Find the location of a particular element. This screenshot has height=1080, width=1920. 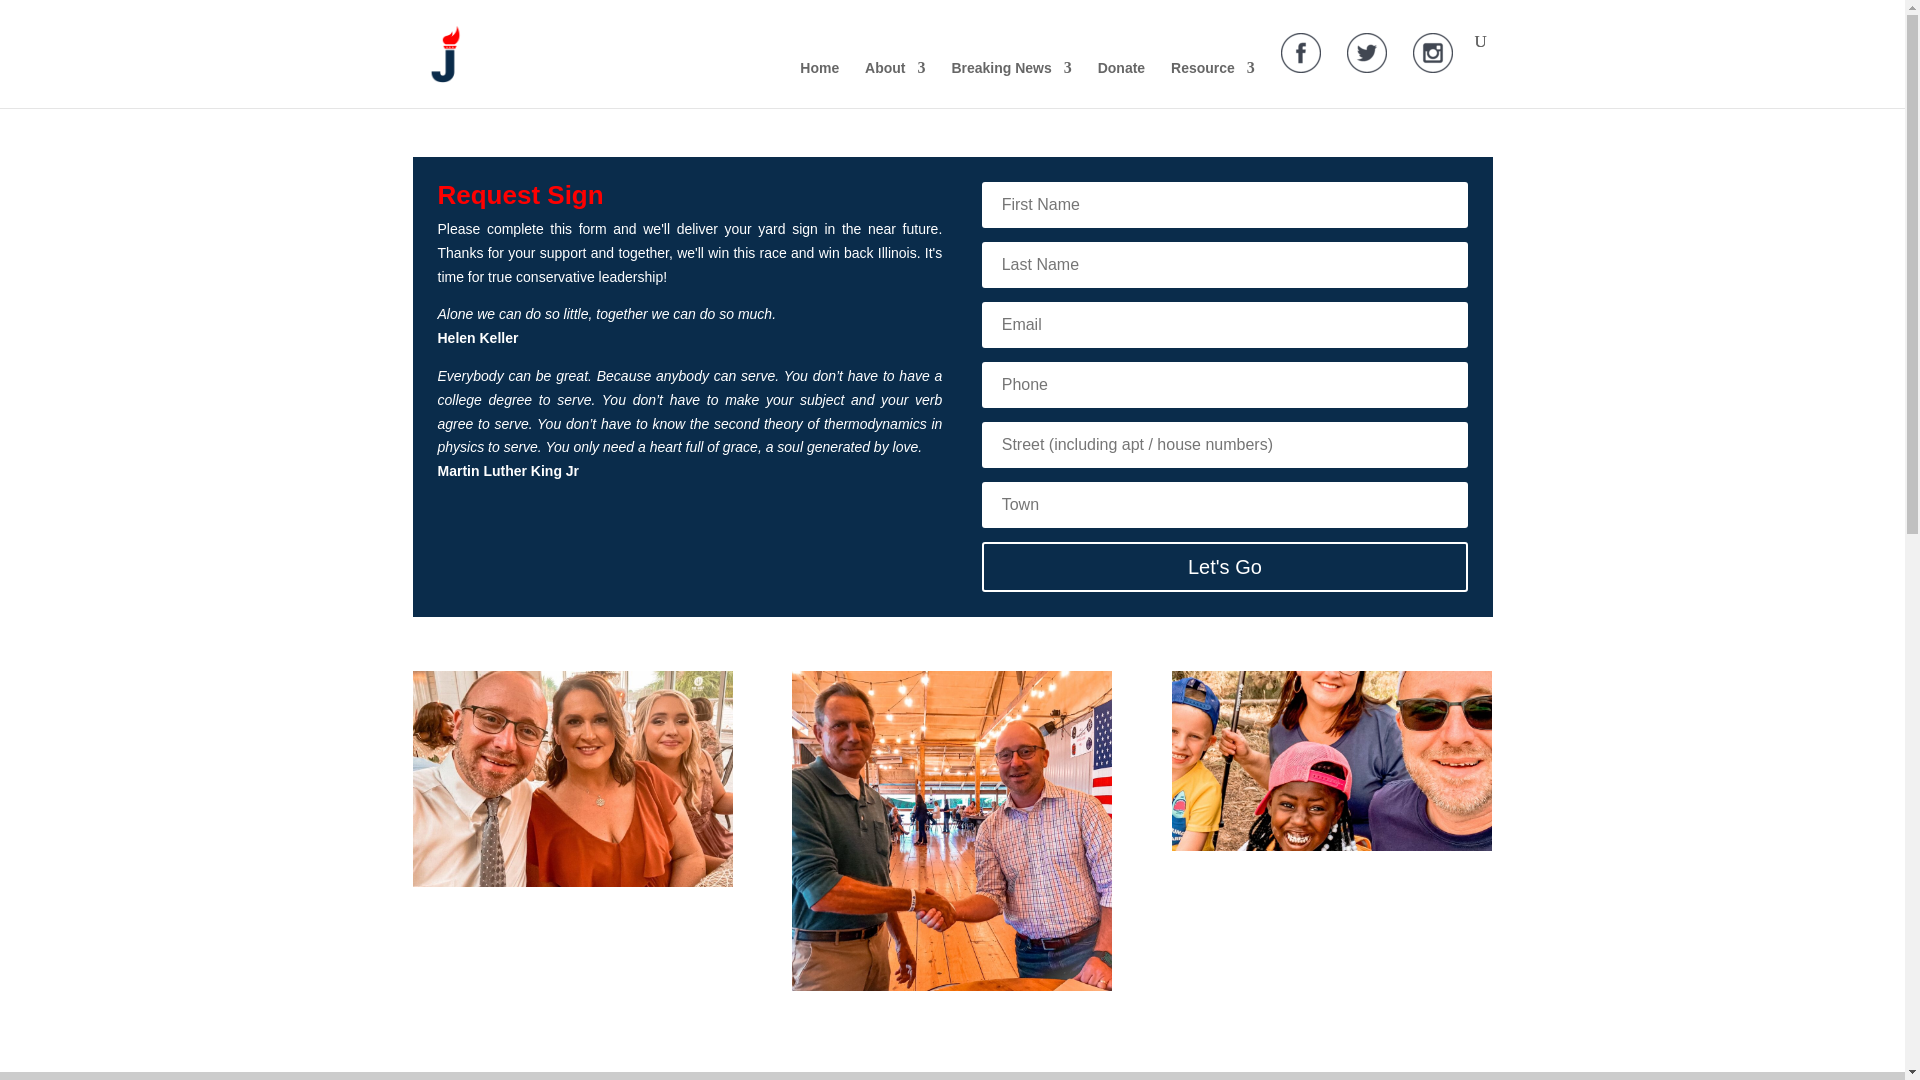

Resource is located at coordinates (1213, 84).